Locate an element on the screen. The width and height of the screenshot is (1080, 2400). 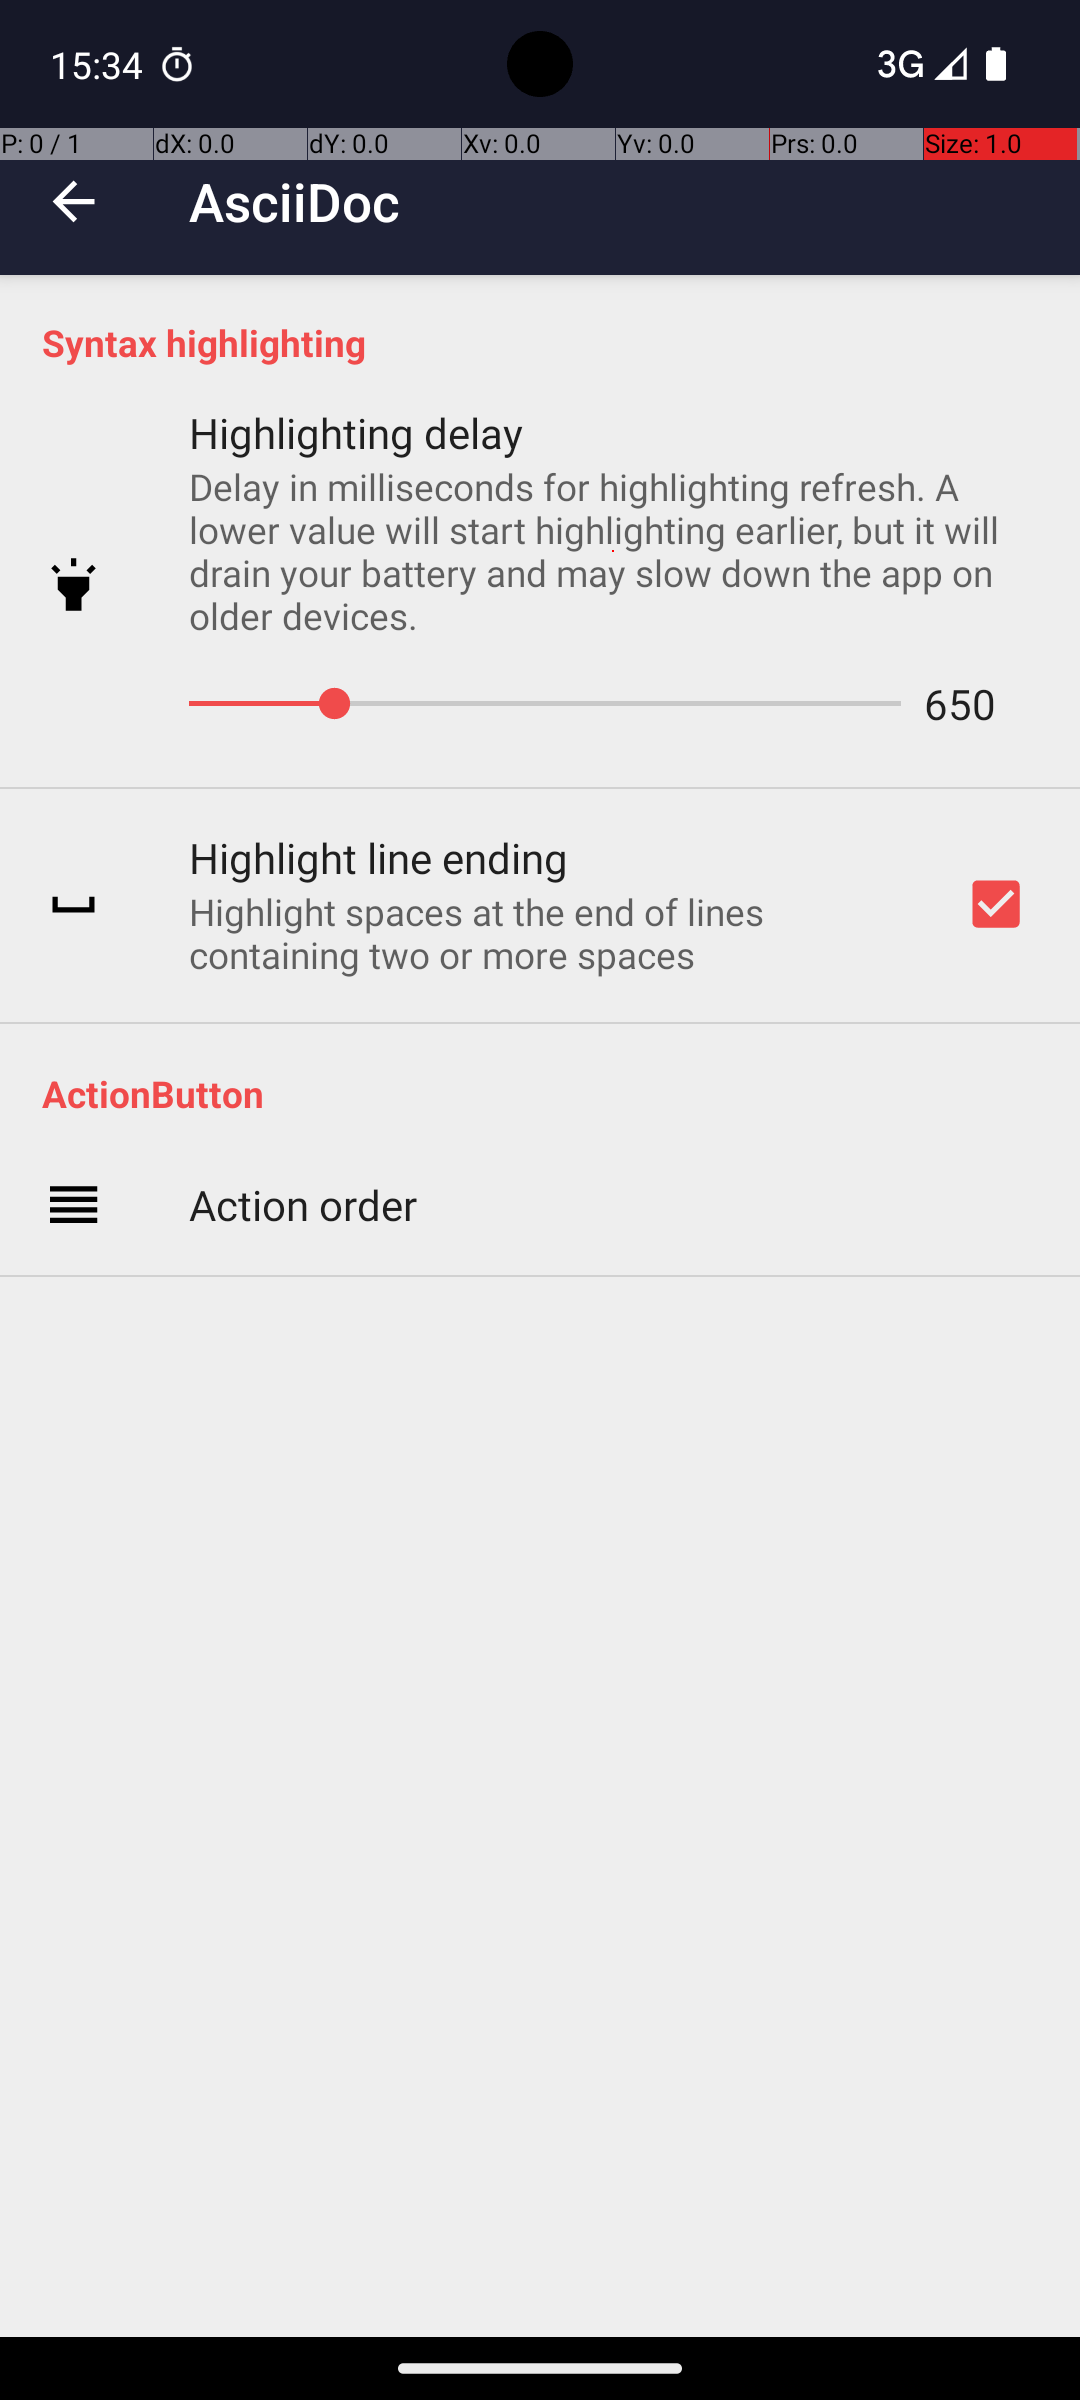
Syntax highlighting is located at coordinates (550, 342).